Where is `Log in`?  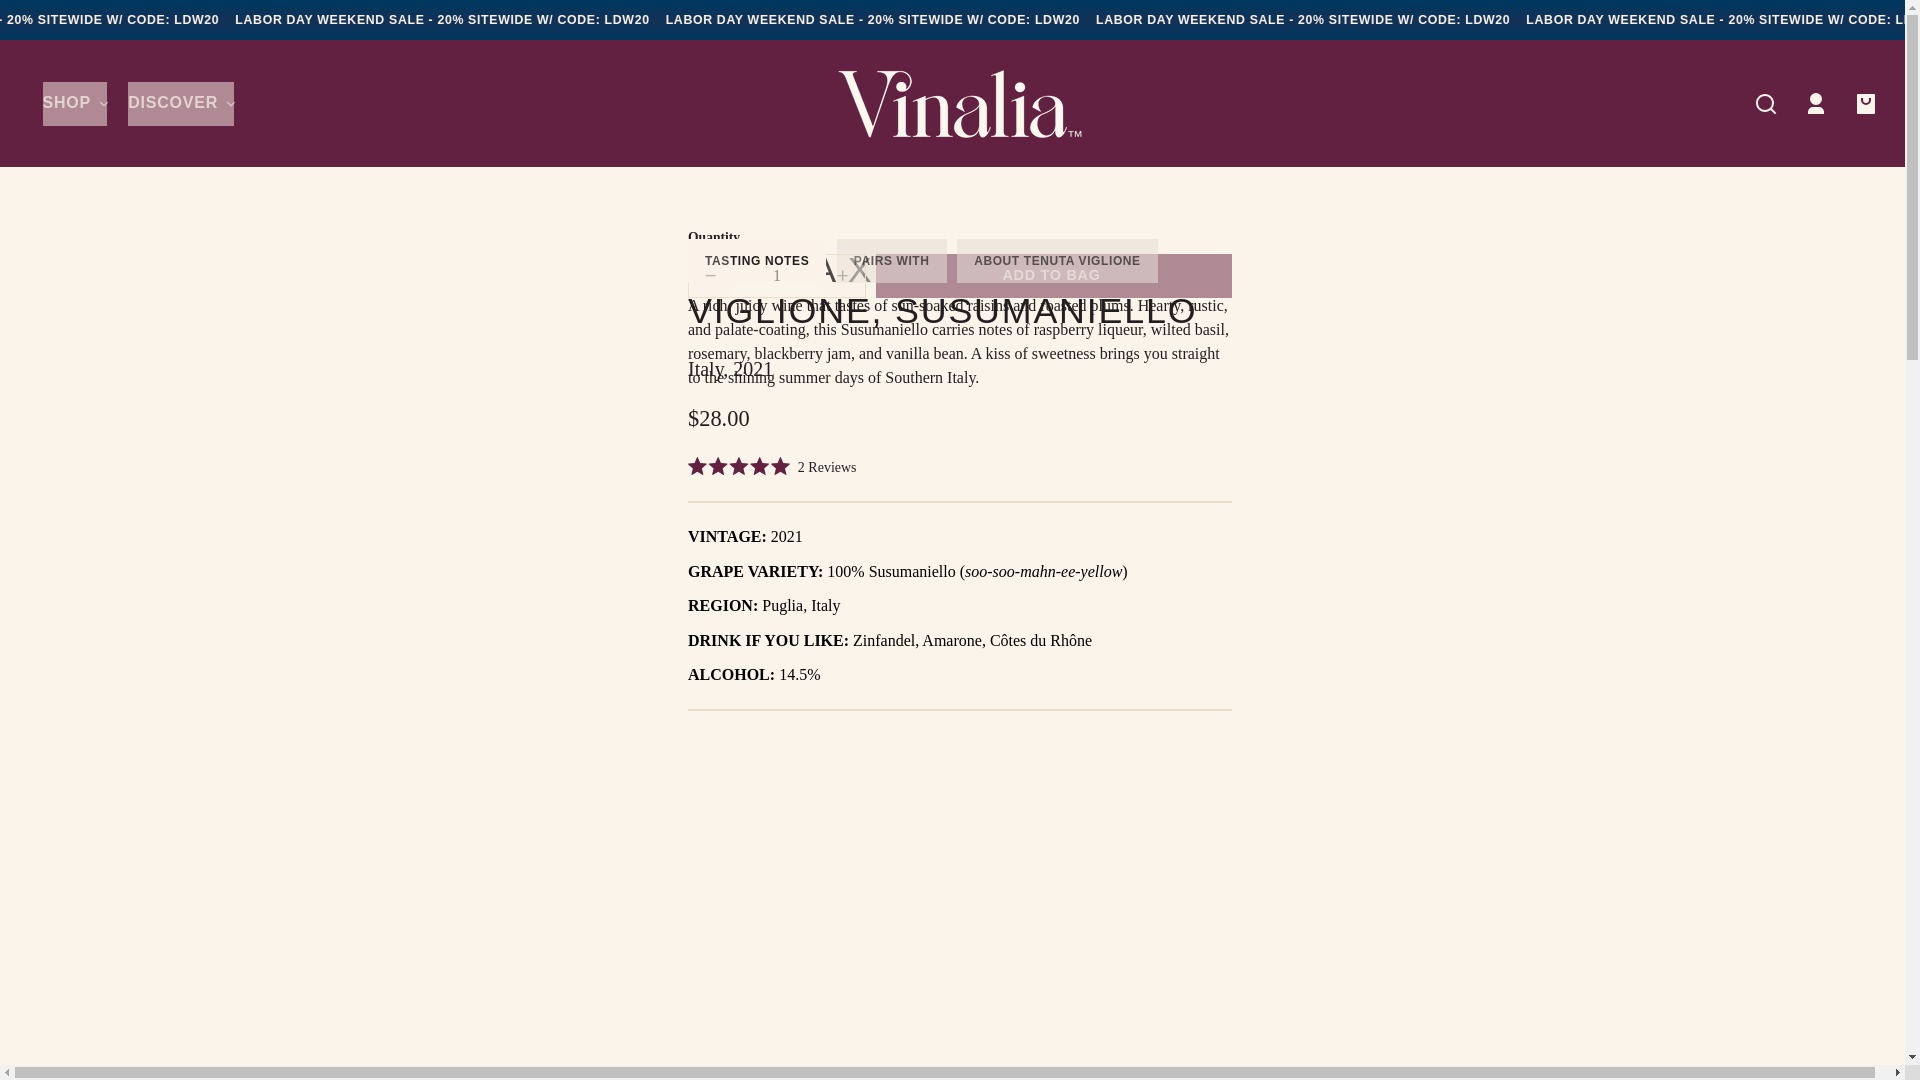 Log in is located at coordinates (1815, 104).